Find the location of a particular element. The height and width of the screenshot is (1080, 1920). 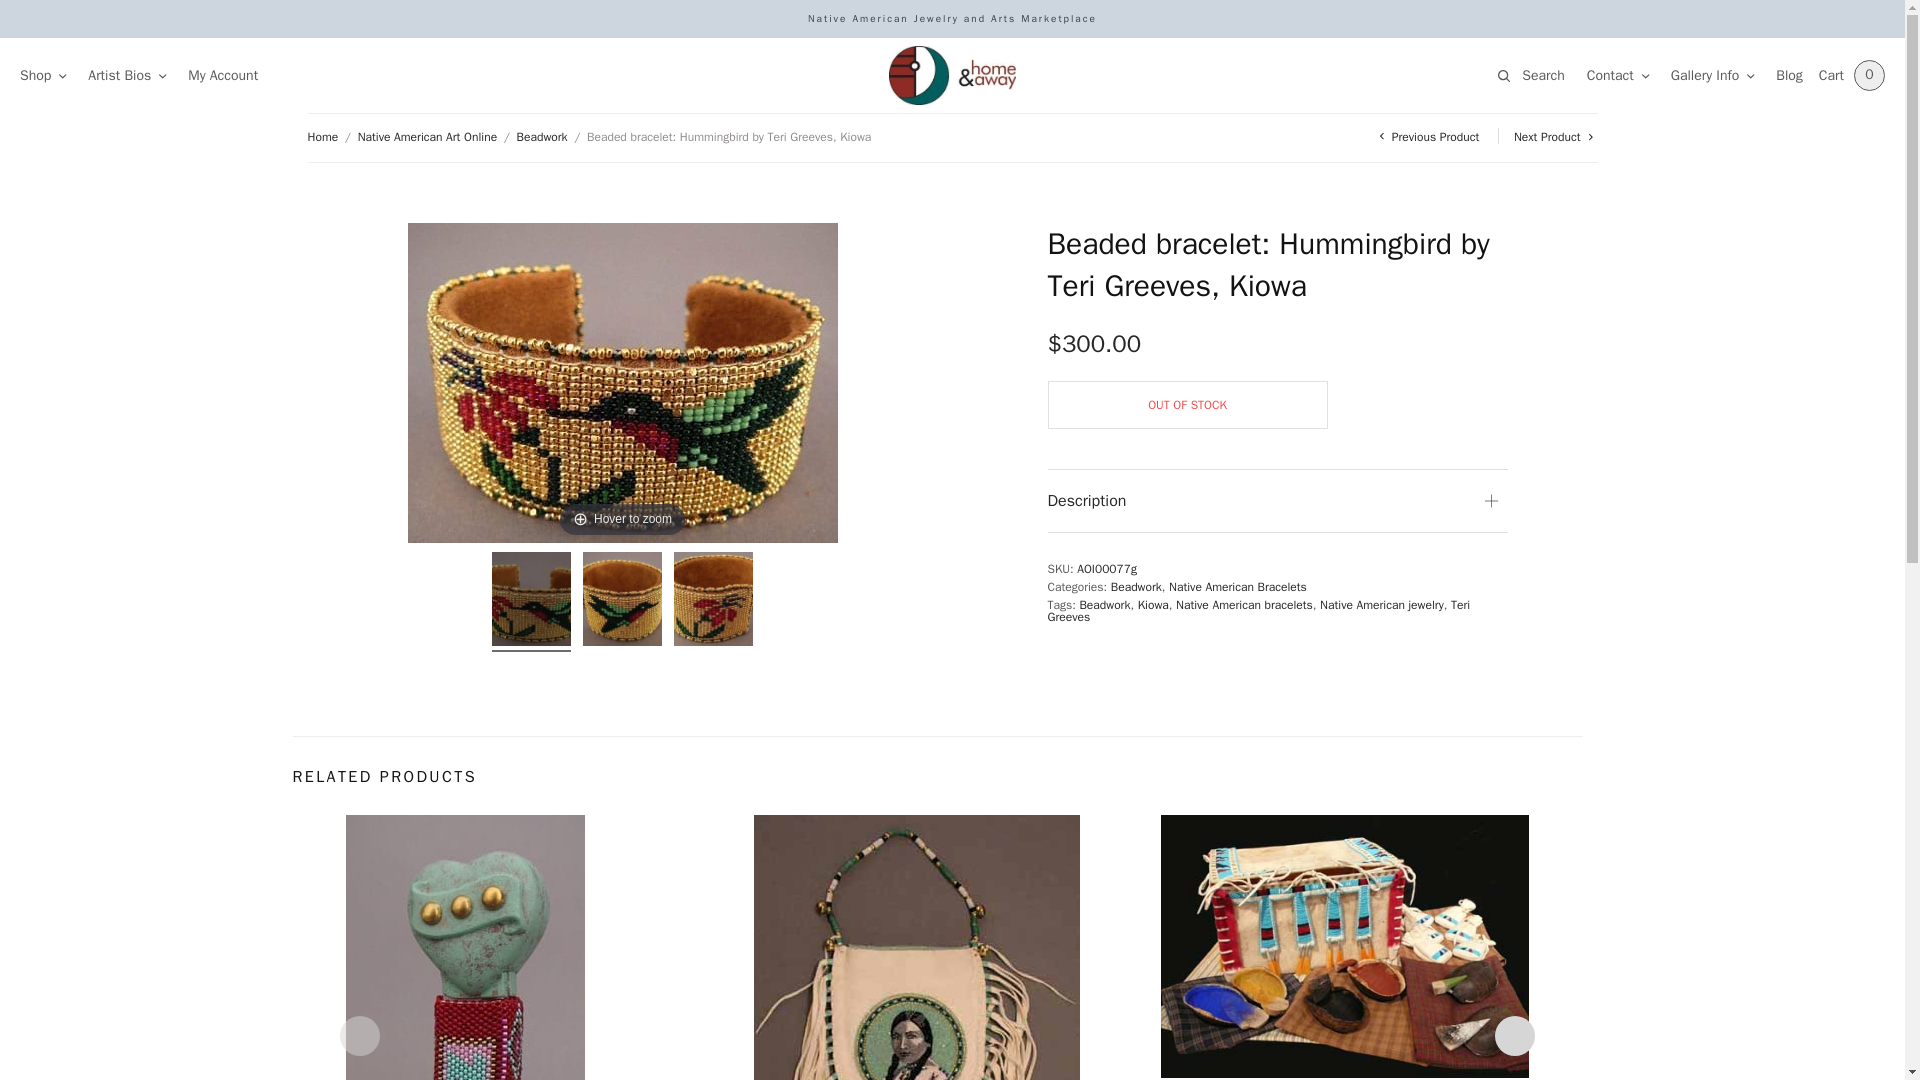

Lakota Paint Kit is located at coordinates (1344, 946).